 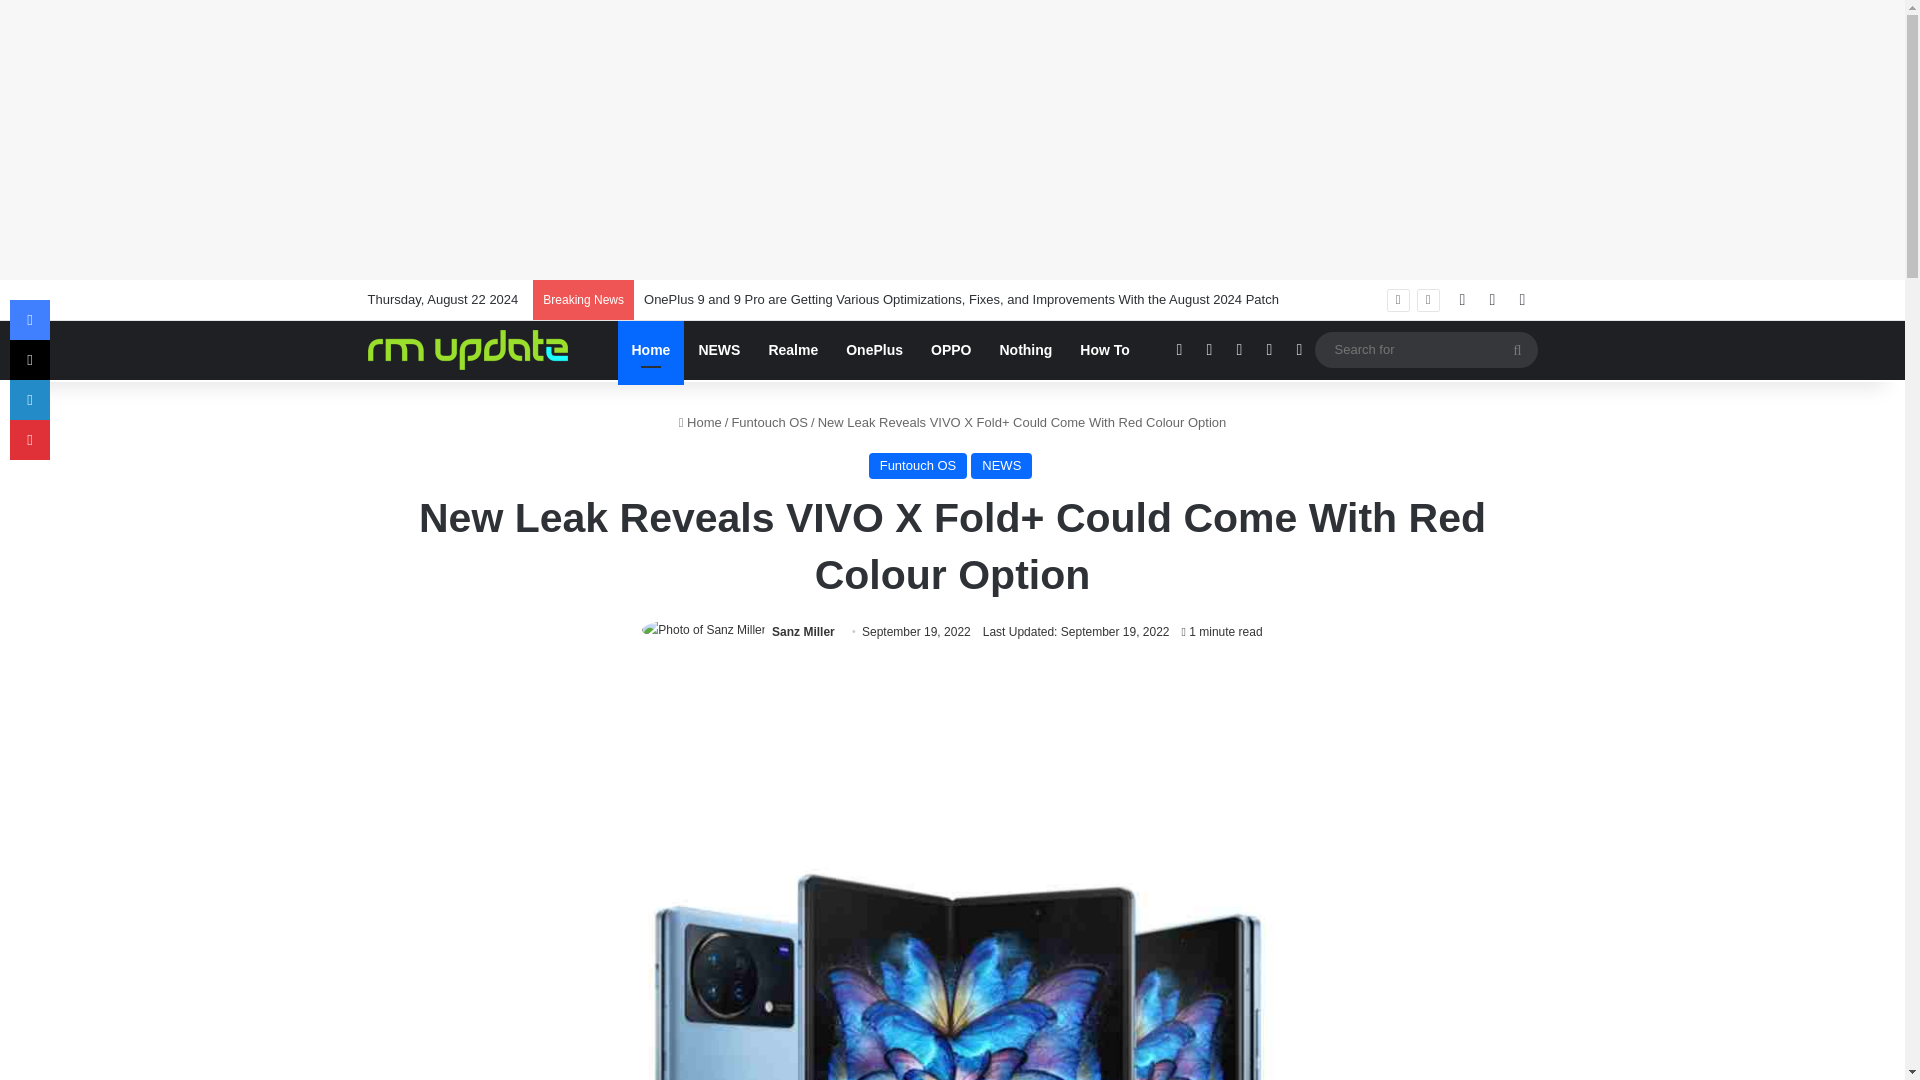 What do you see at coordinates (1104, 350) in the screenshot?
I see `How To` at bounding box center [1104, 350].